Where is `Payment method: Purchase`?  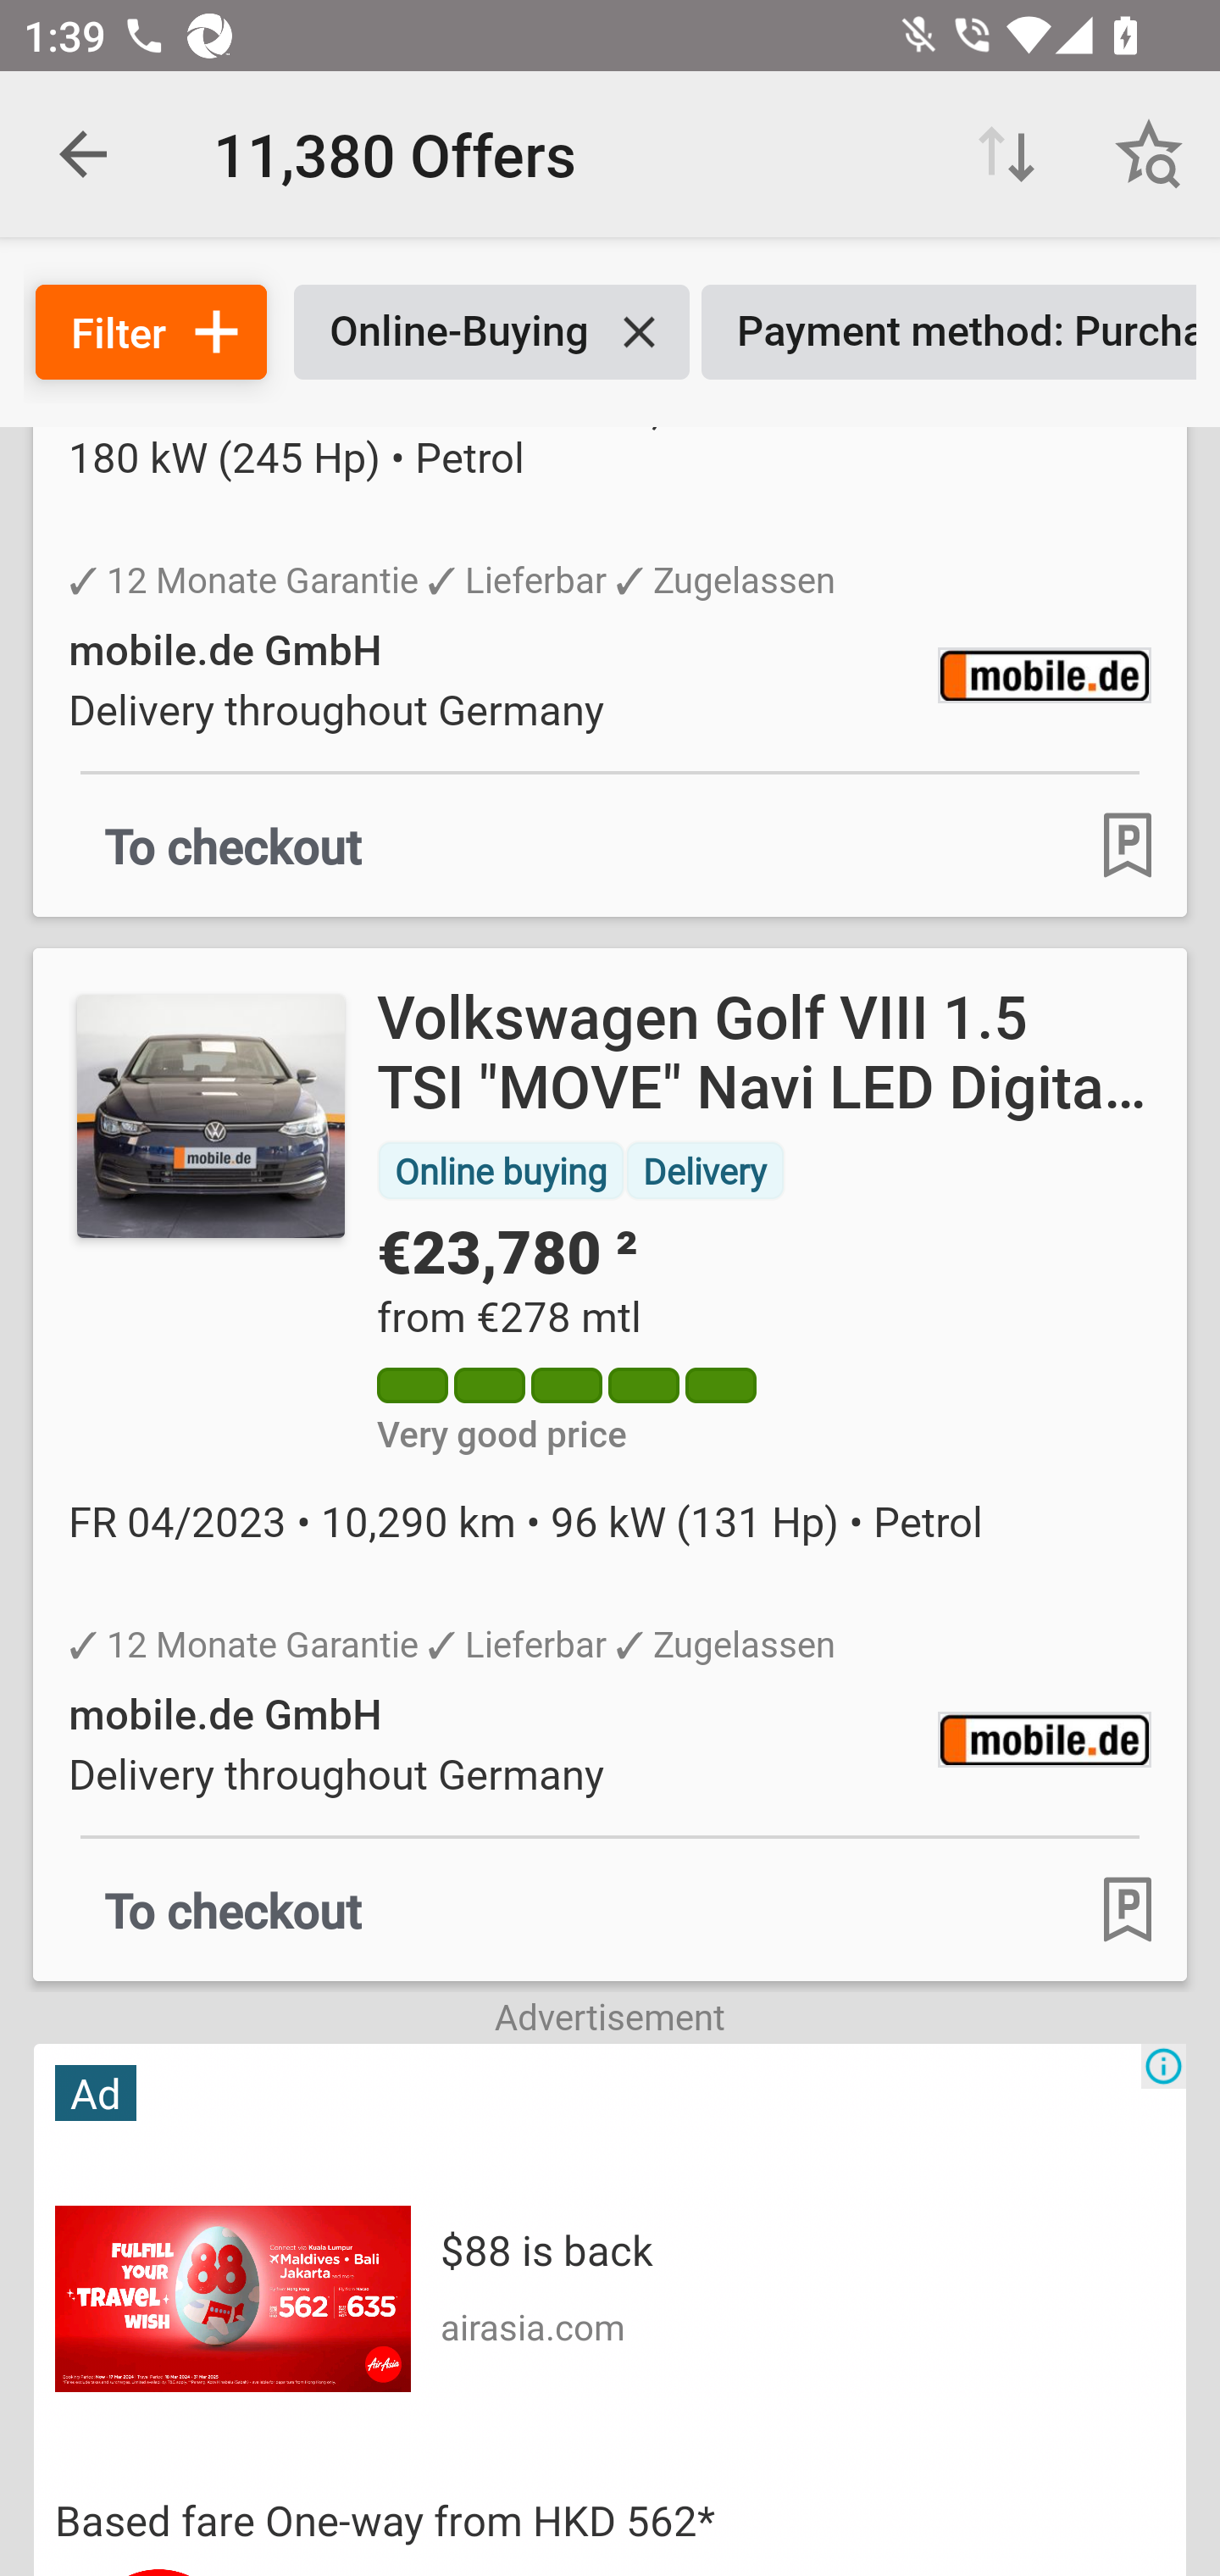 Payment method: Purchase is located at coordinates (949, 332).